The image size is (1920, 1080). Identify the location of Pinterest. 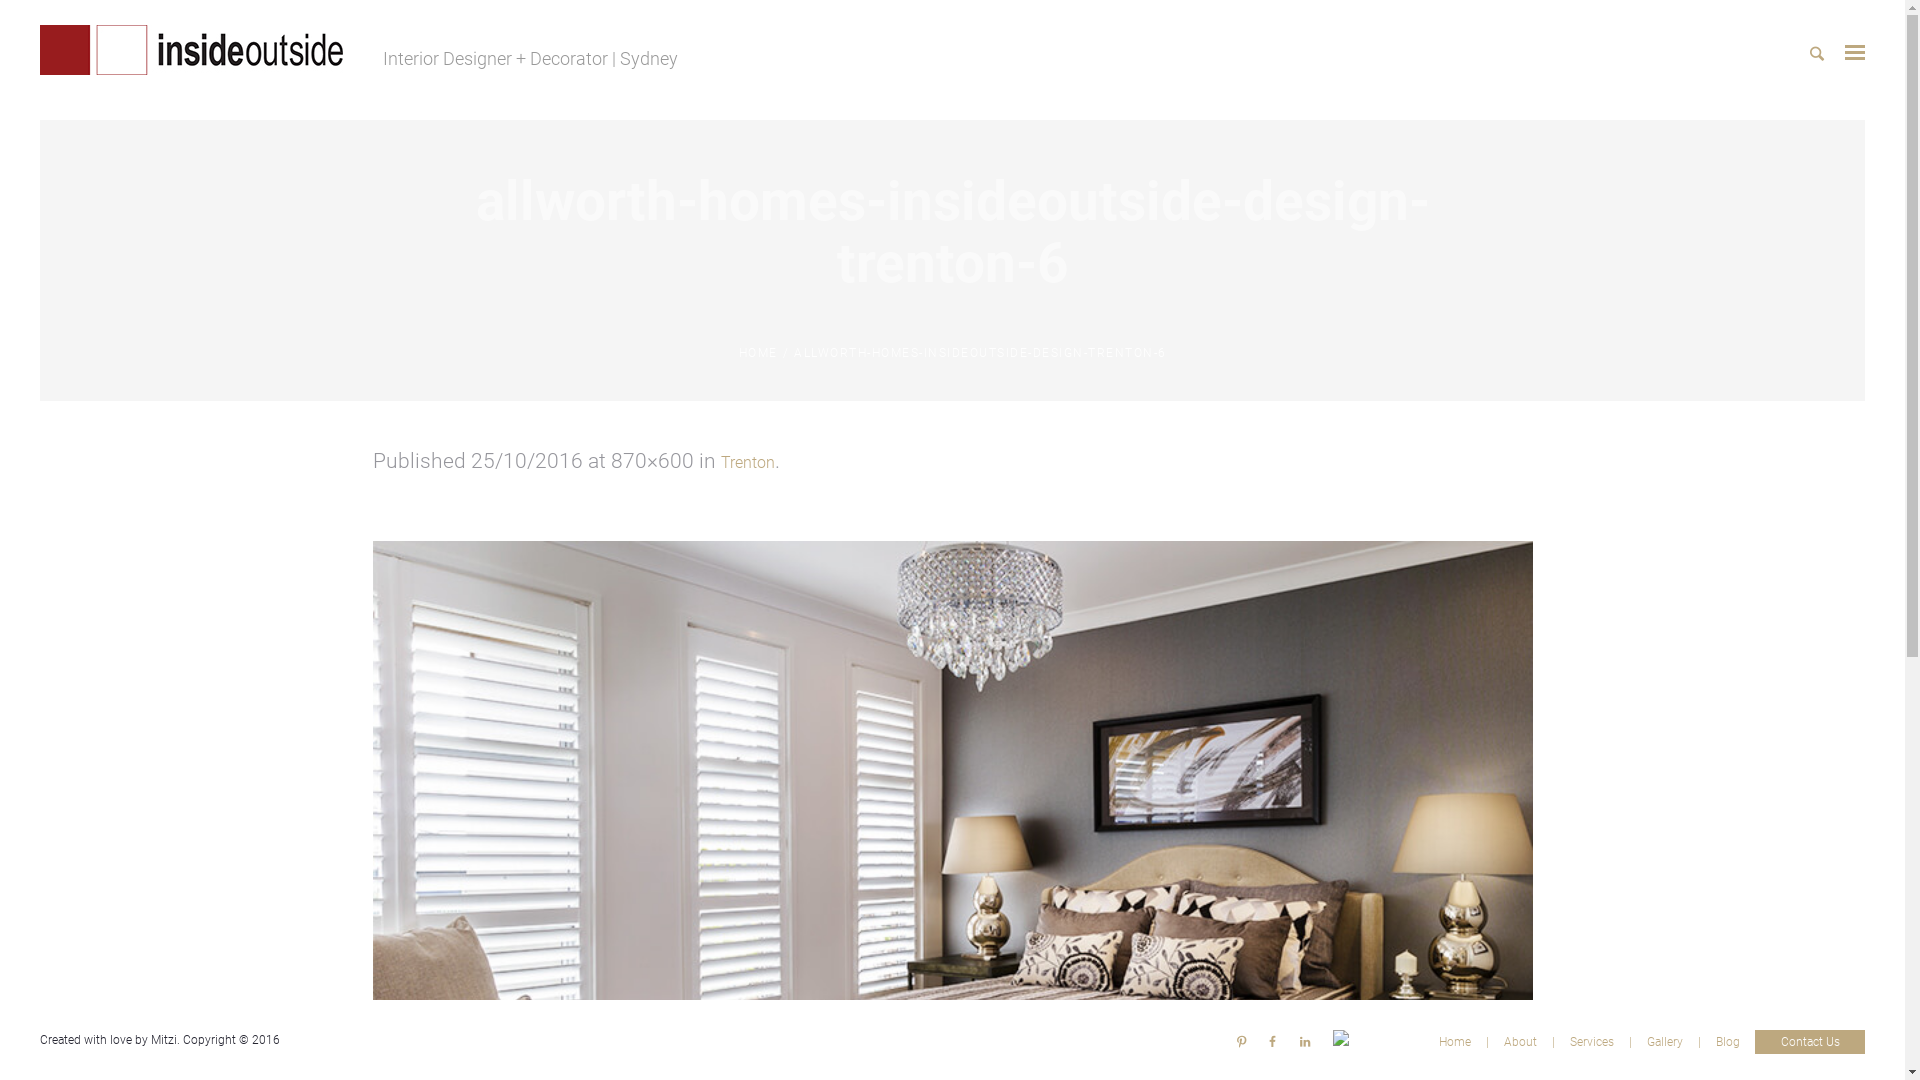
(1242, 1041).